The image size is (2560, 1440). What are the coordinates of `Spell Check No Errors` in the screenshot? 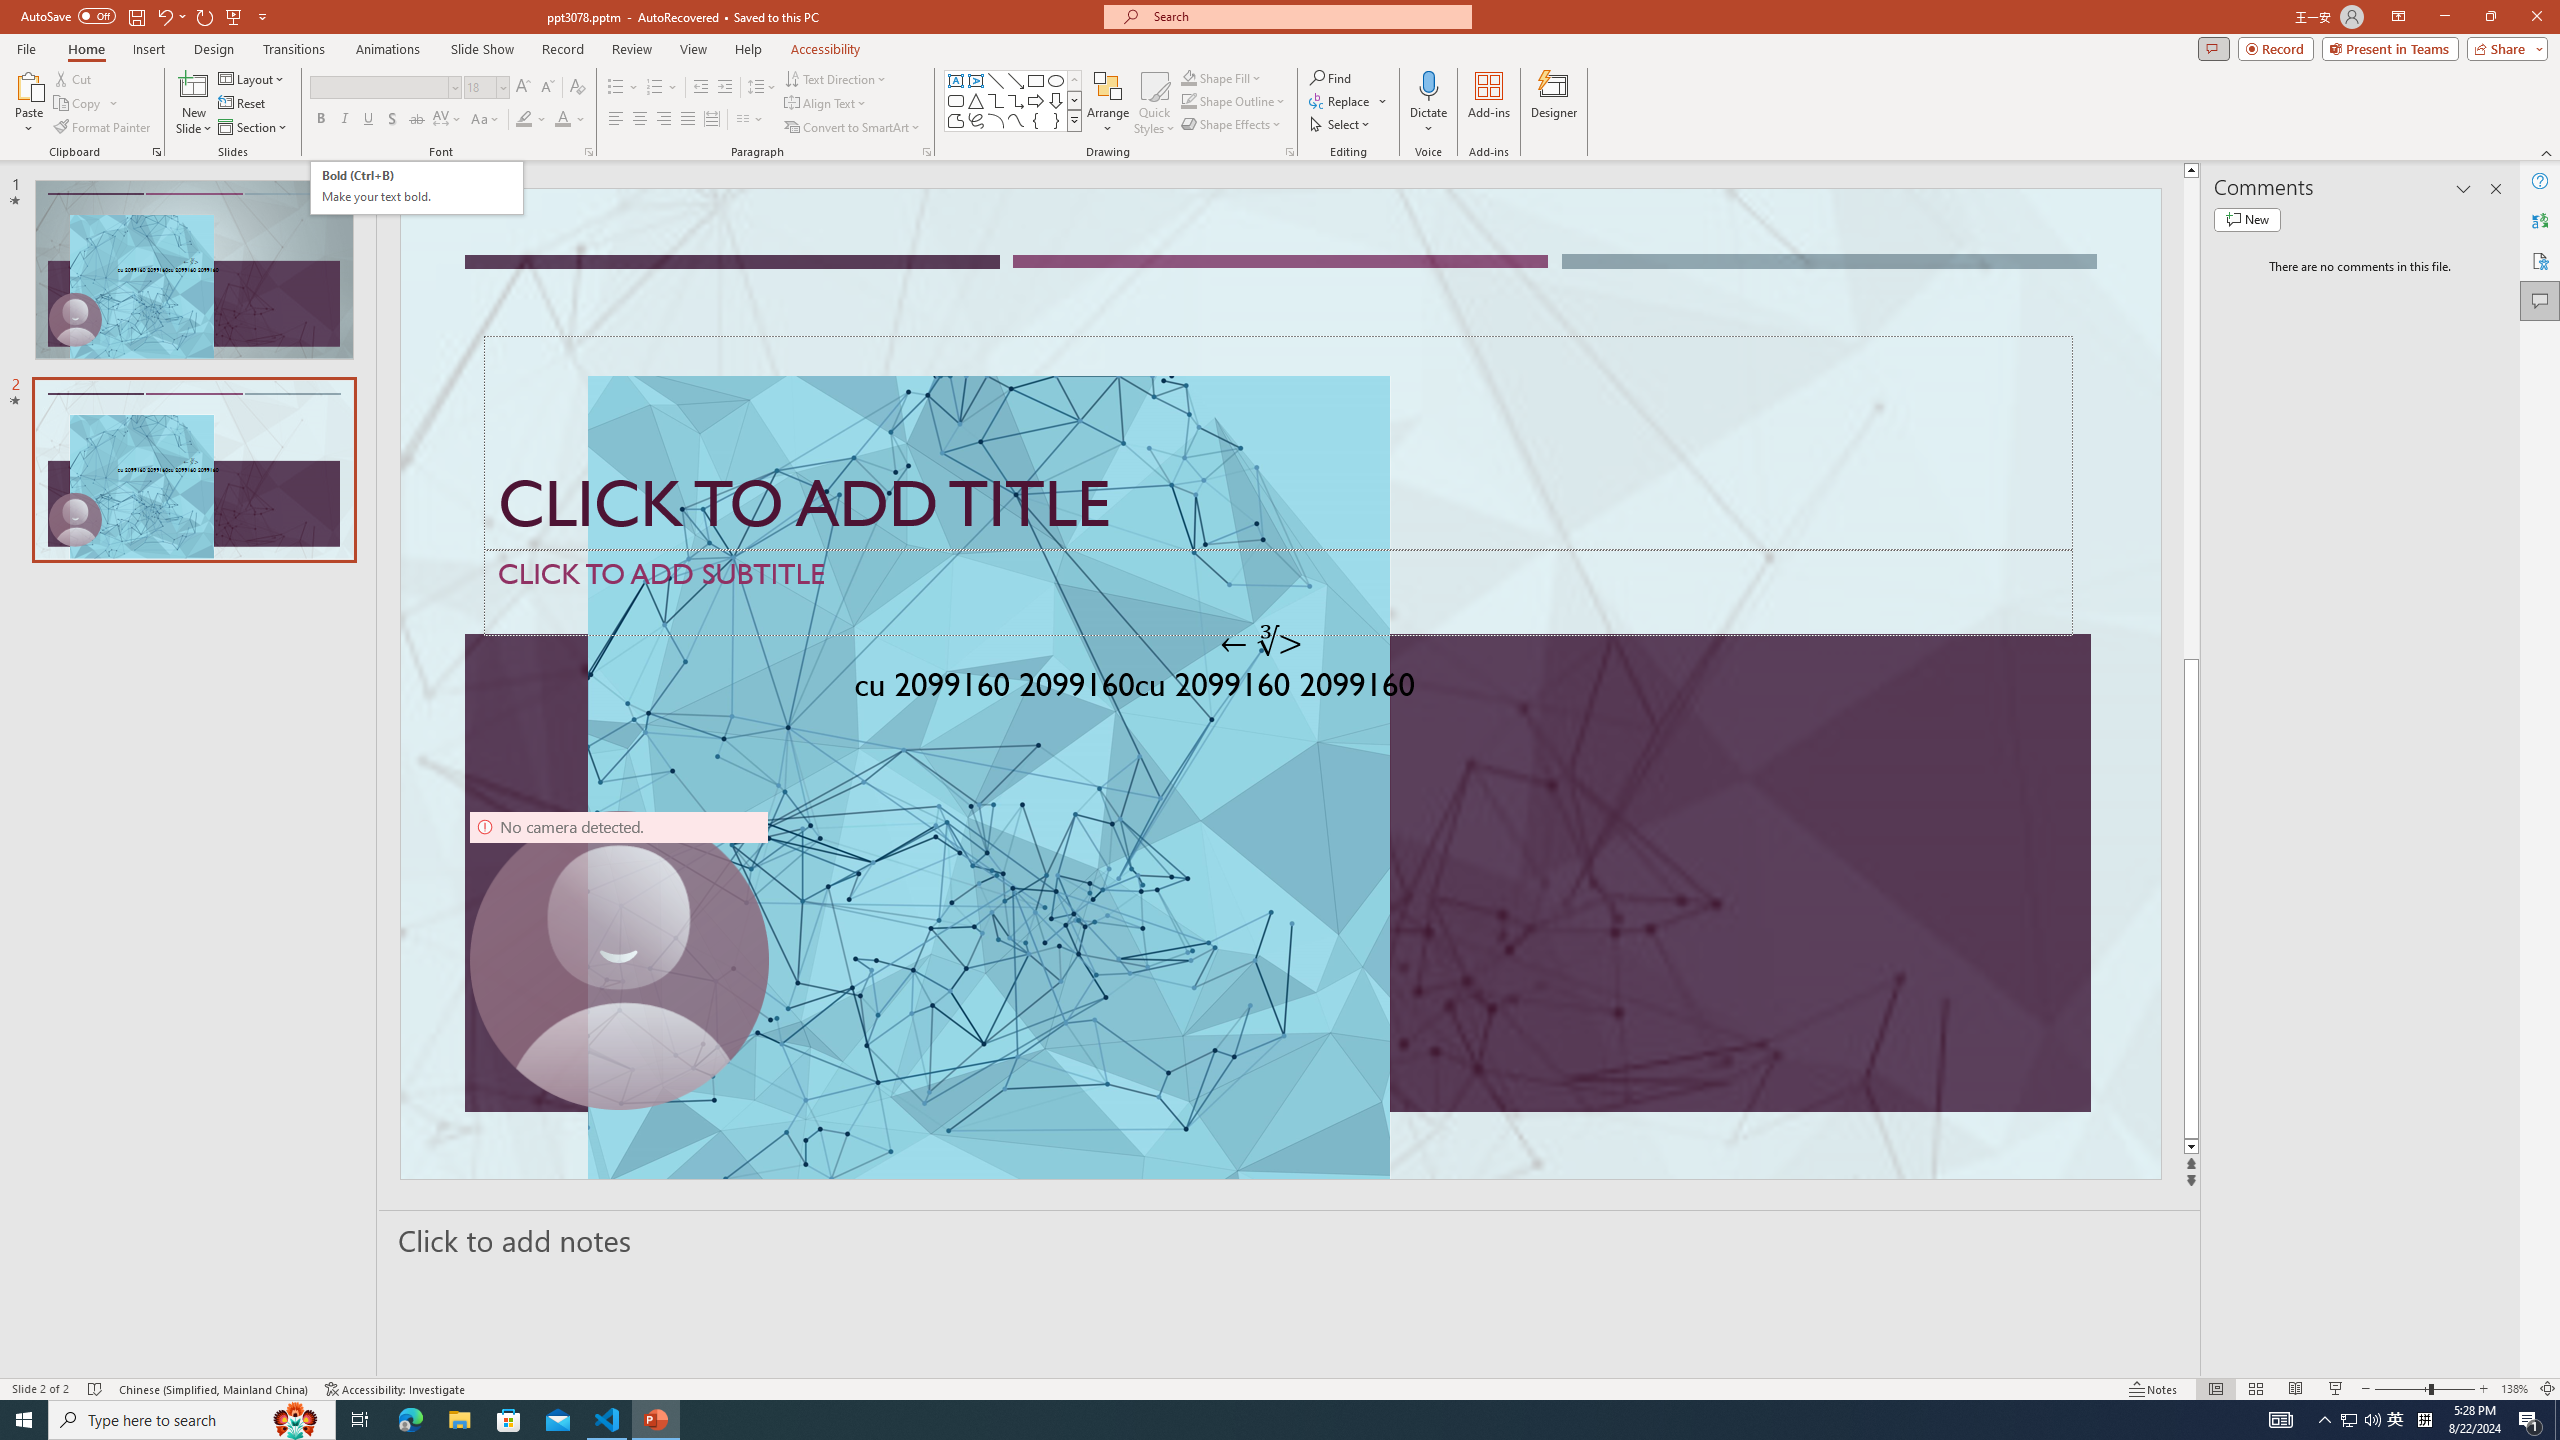 It's located at (96, 1389).